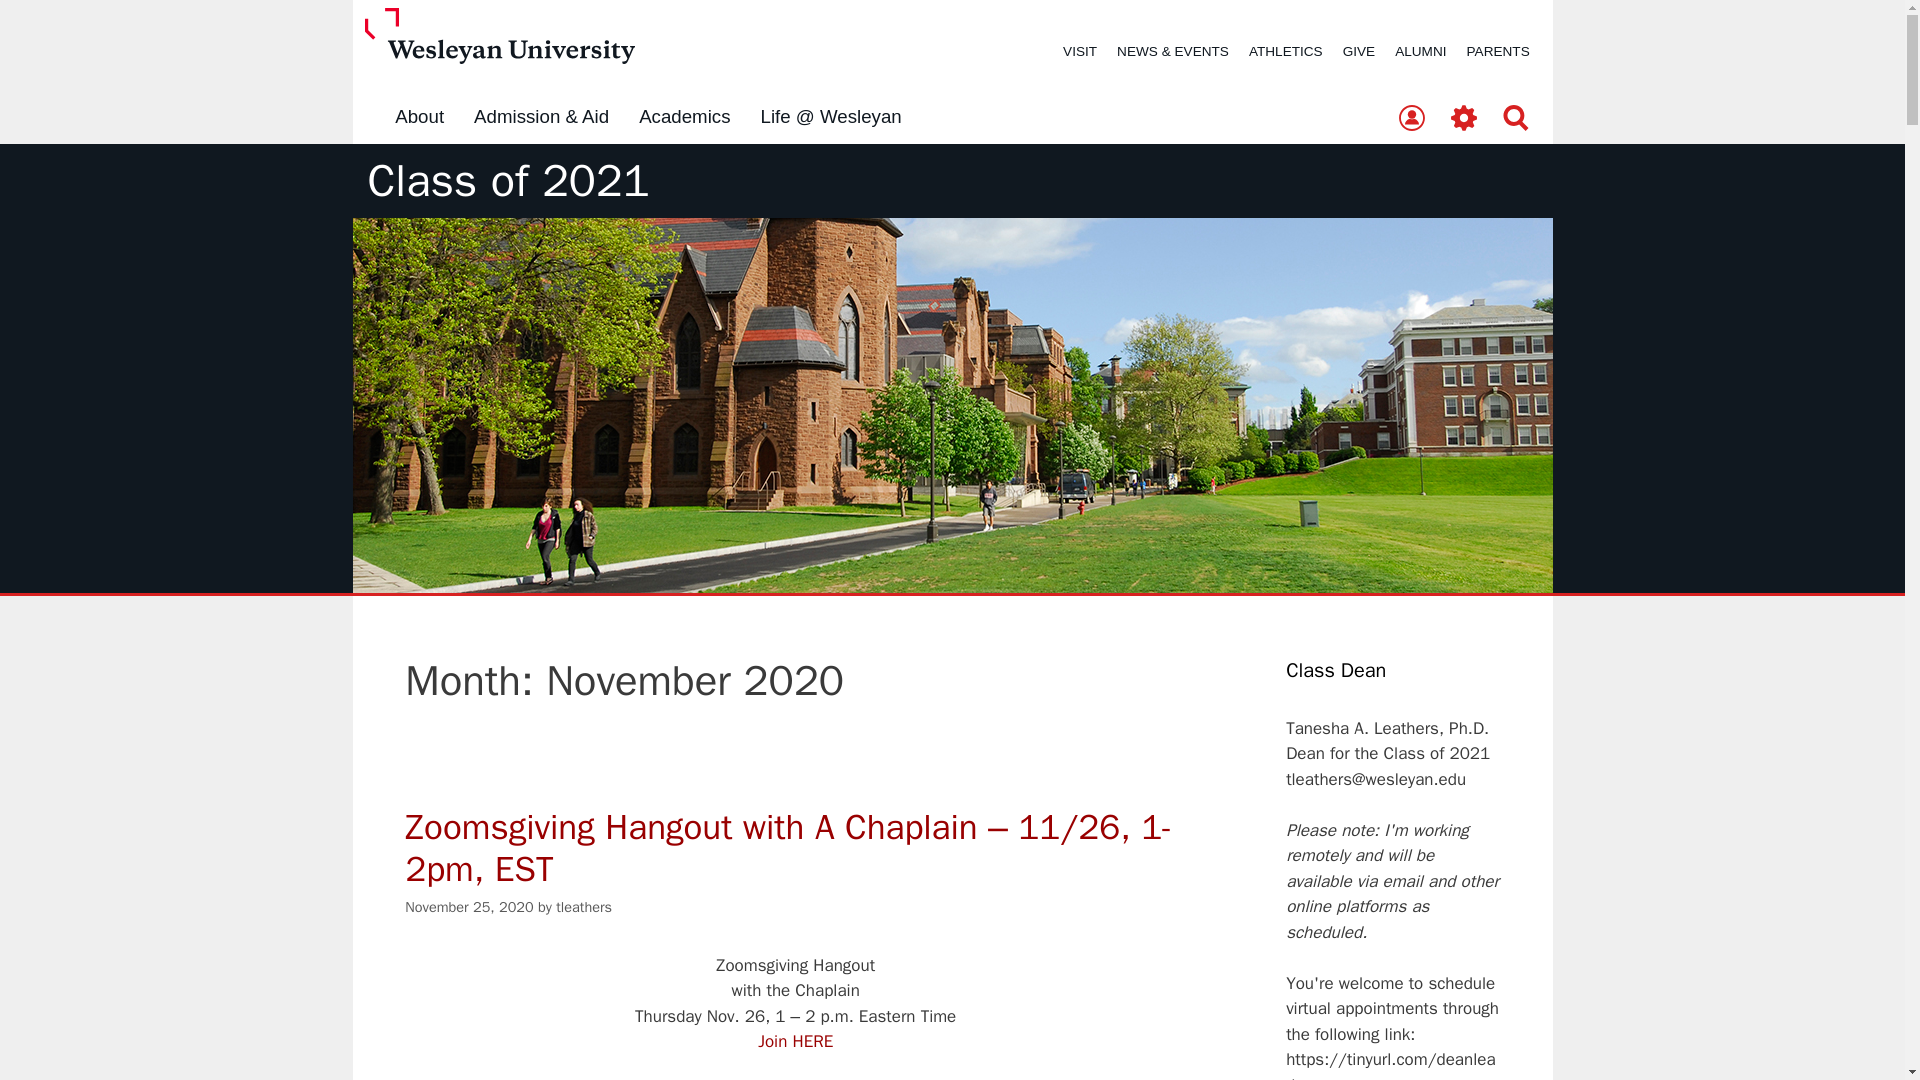 The width and height of the screenshot is (1920, 1080). I want to click on About, so click(419, 117).